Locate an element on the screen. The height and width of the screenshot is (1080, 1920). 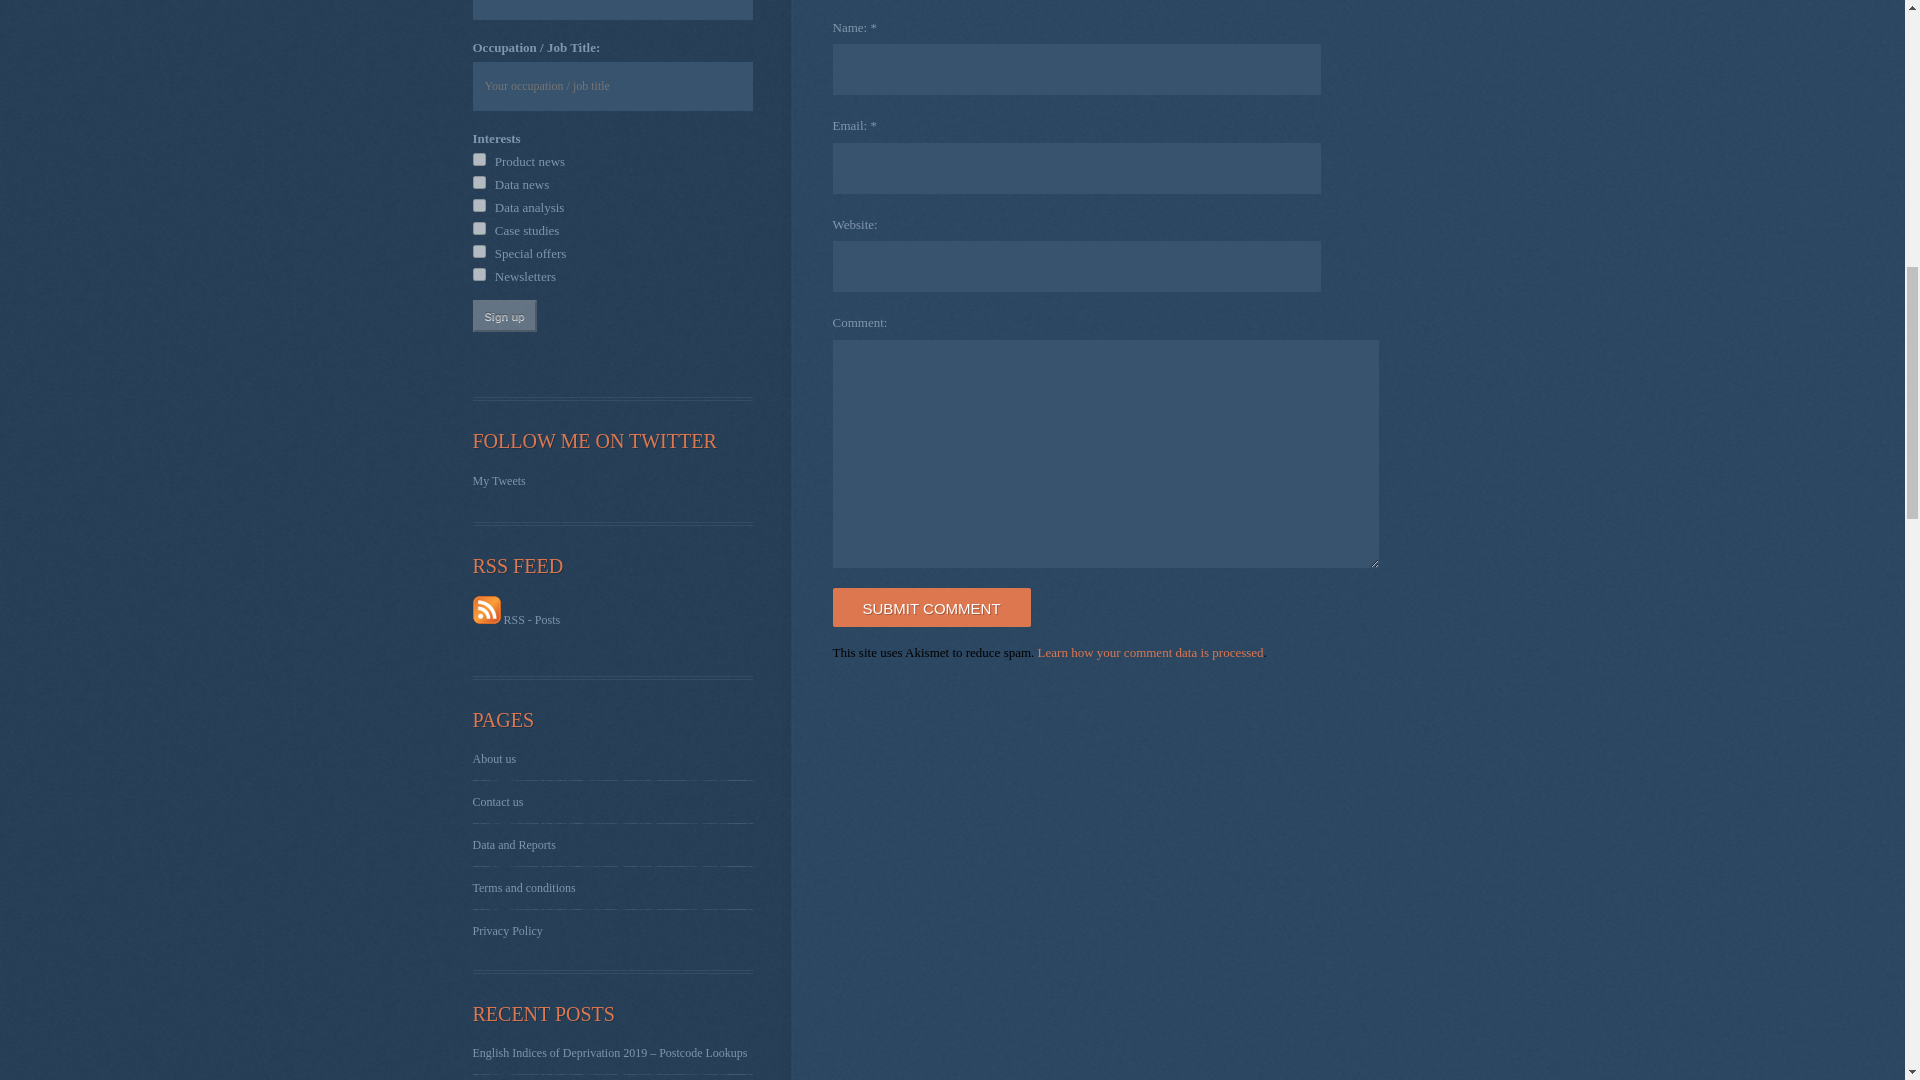
97257f84d6 is located at coordinates (478, 204).